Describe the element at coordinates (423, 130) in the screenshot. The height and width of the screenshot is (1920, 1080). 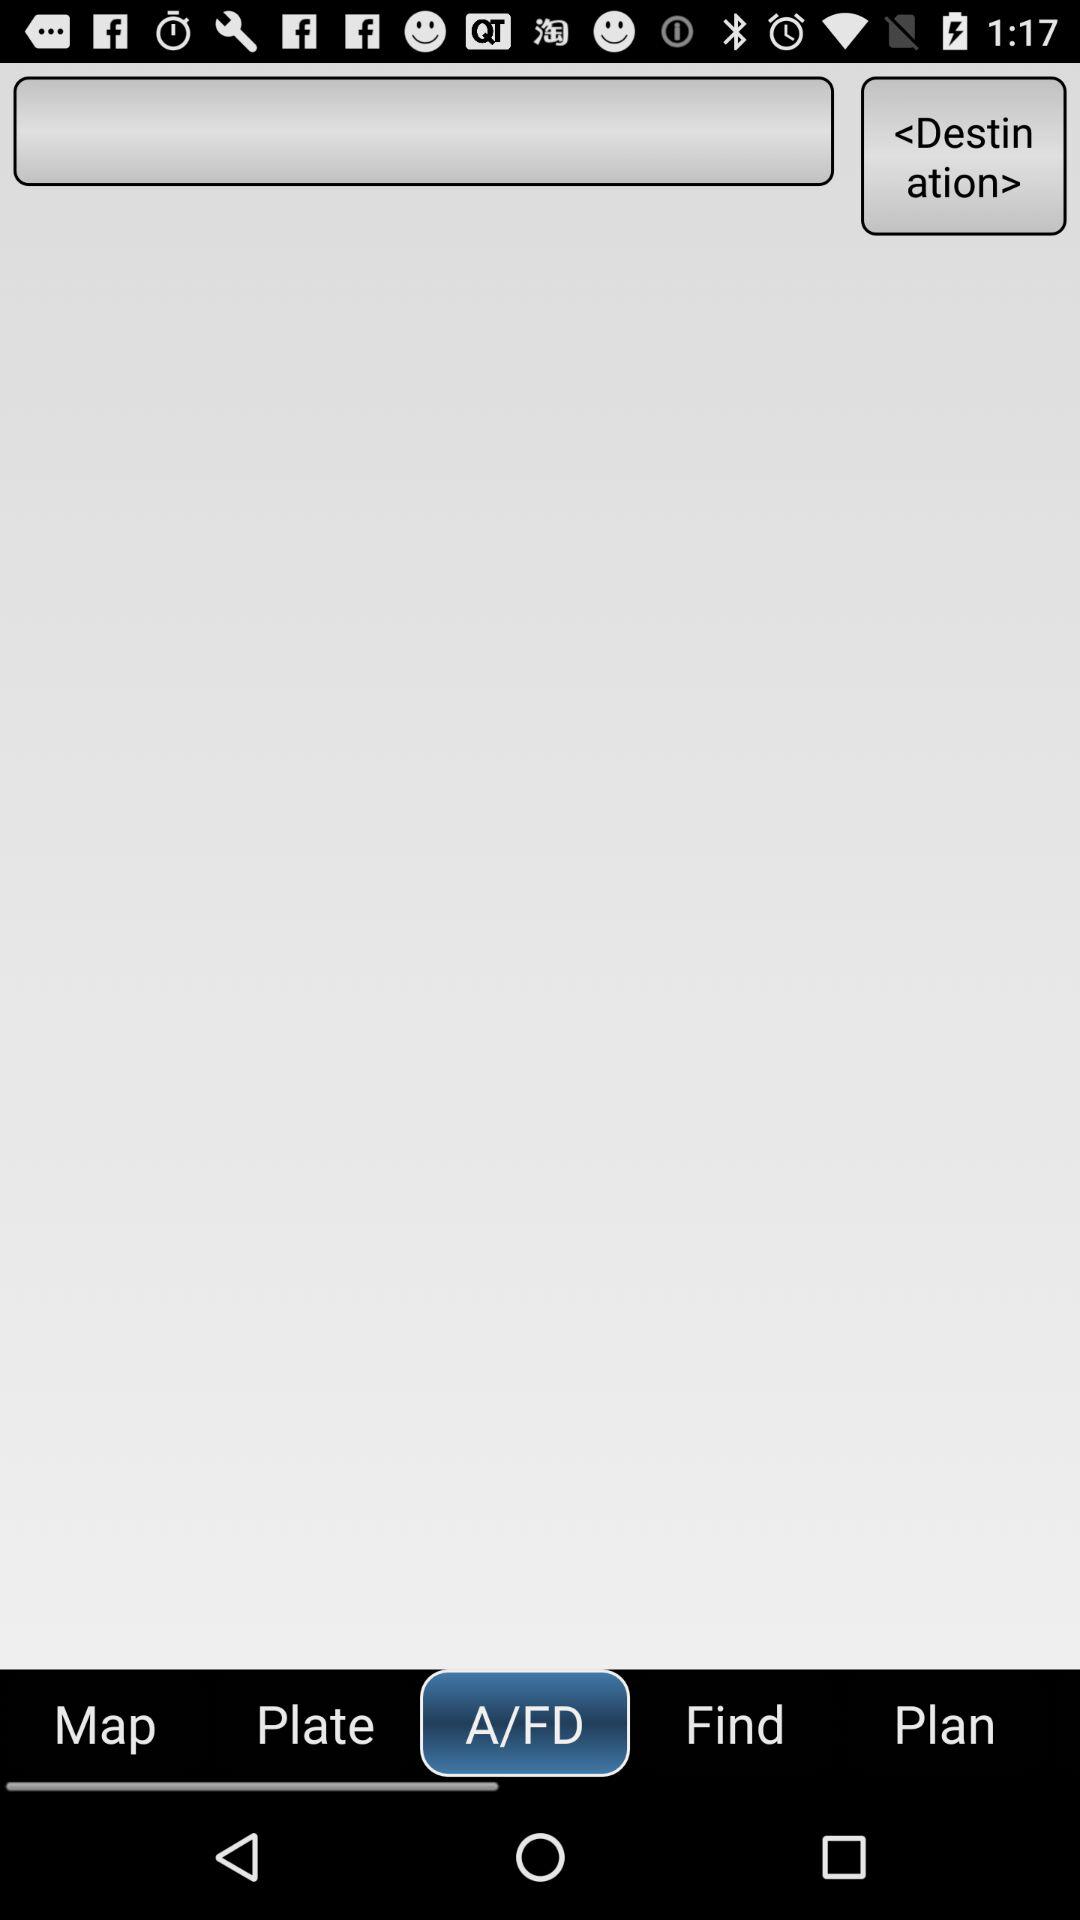
I see `open button to the left of the <destination>` at that location.